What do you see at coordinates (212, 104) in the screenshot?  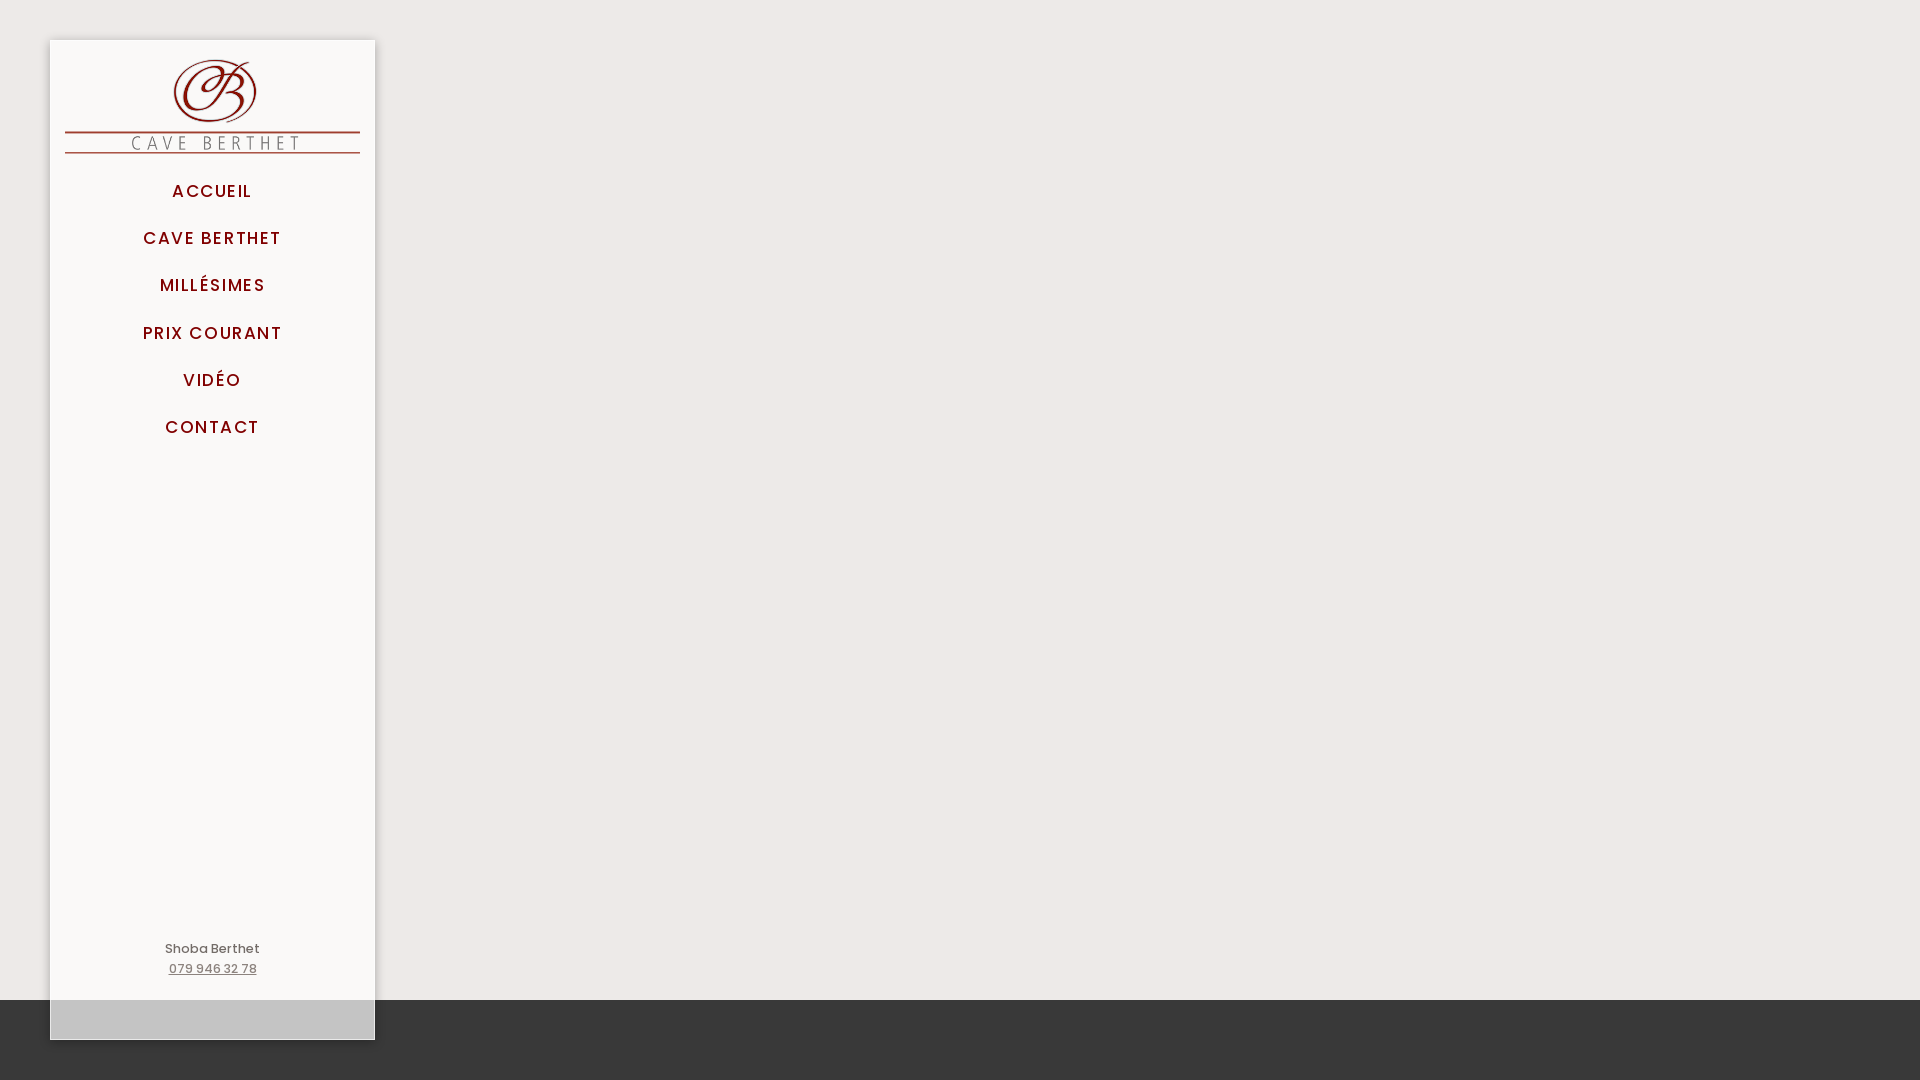 I see `Cave Berthet` at bounding box center [212, 104].